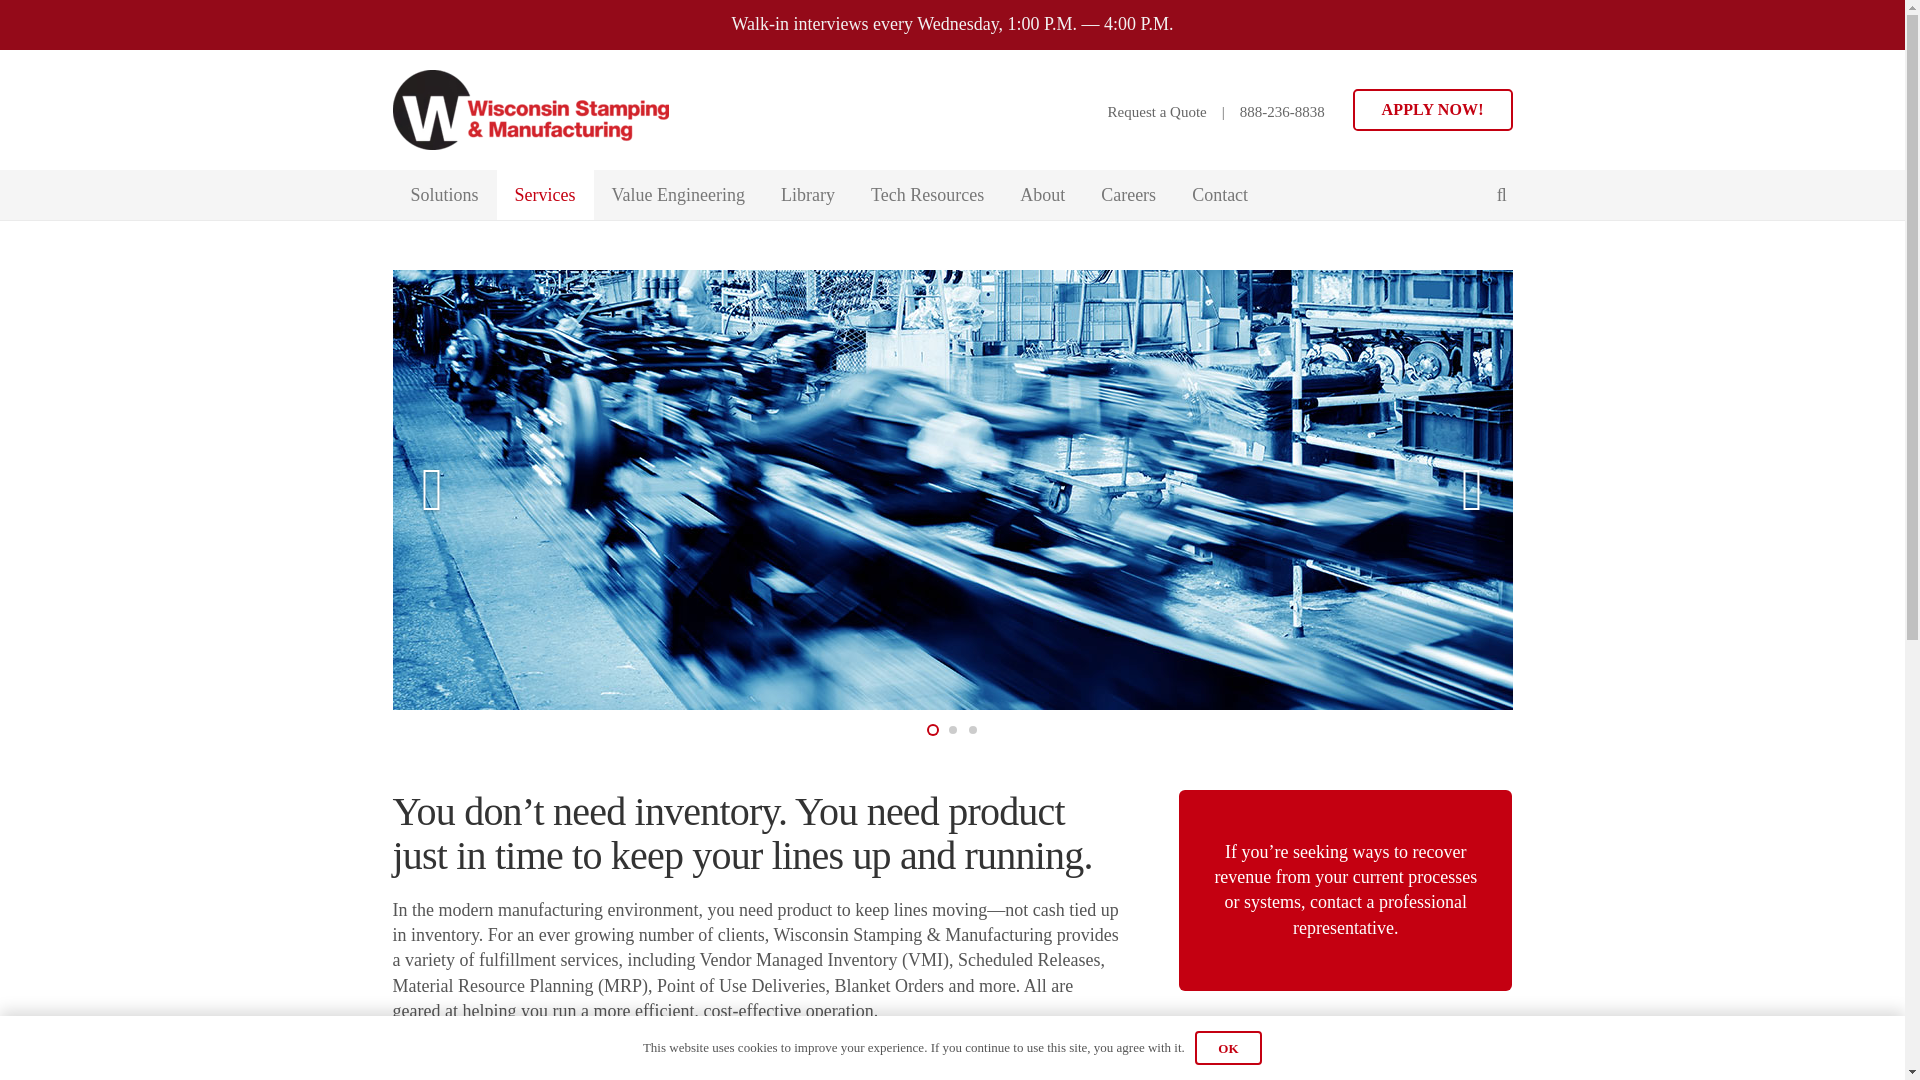 This screenshot has width=1920, height=1080. What do you see at coordinates (1042, 194) in the screenshot?
I see `About` at bounding box center [1042, 194].